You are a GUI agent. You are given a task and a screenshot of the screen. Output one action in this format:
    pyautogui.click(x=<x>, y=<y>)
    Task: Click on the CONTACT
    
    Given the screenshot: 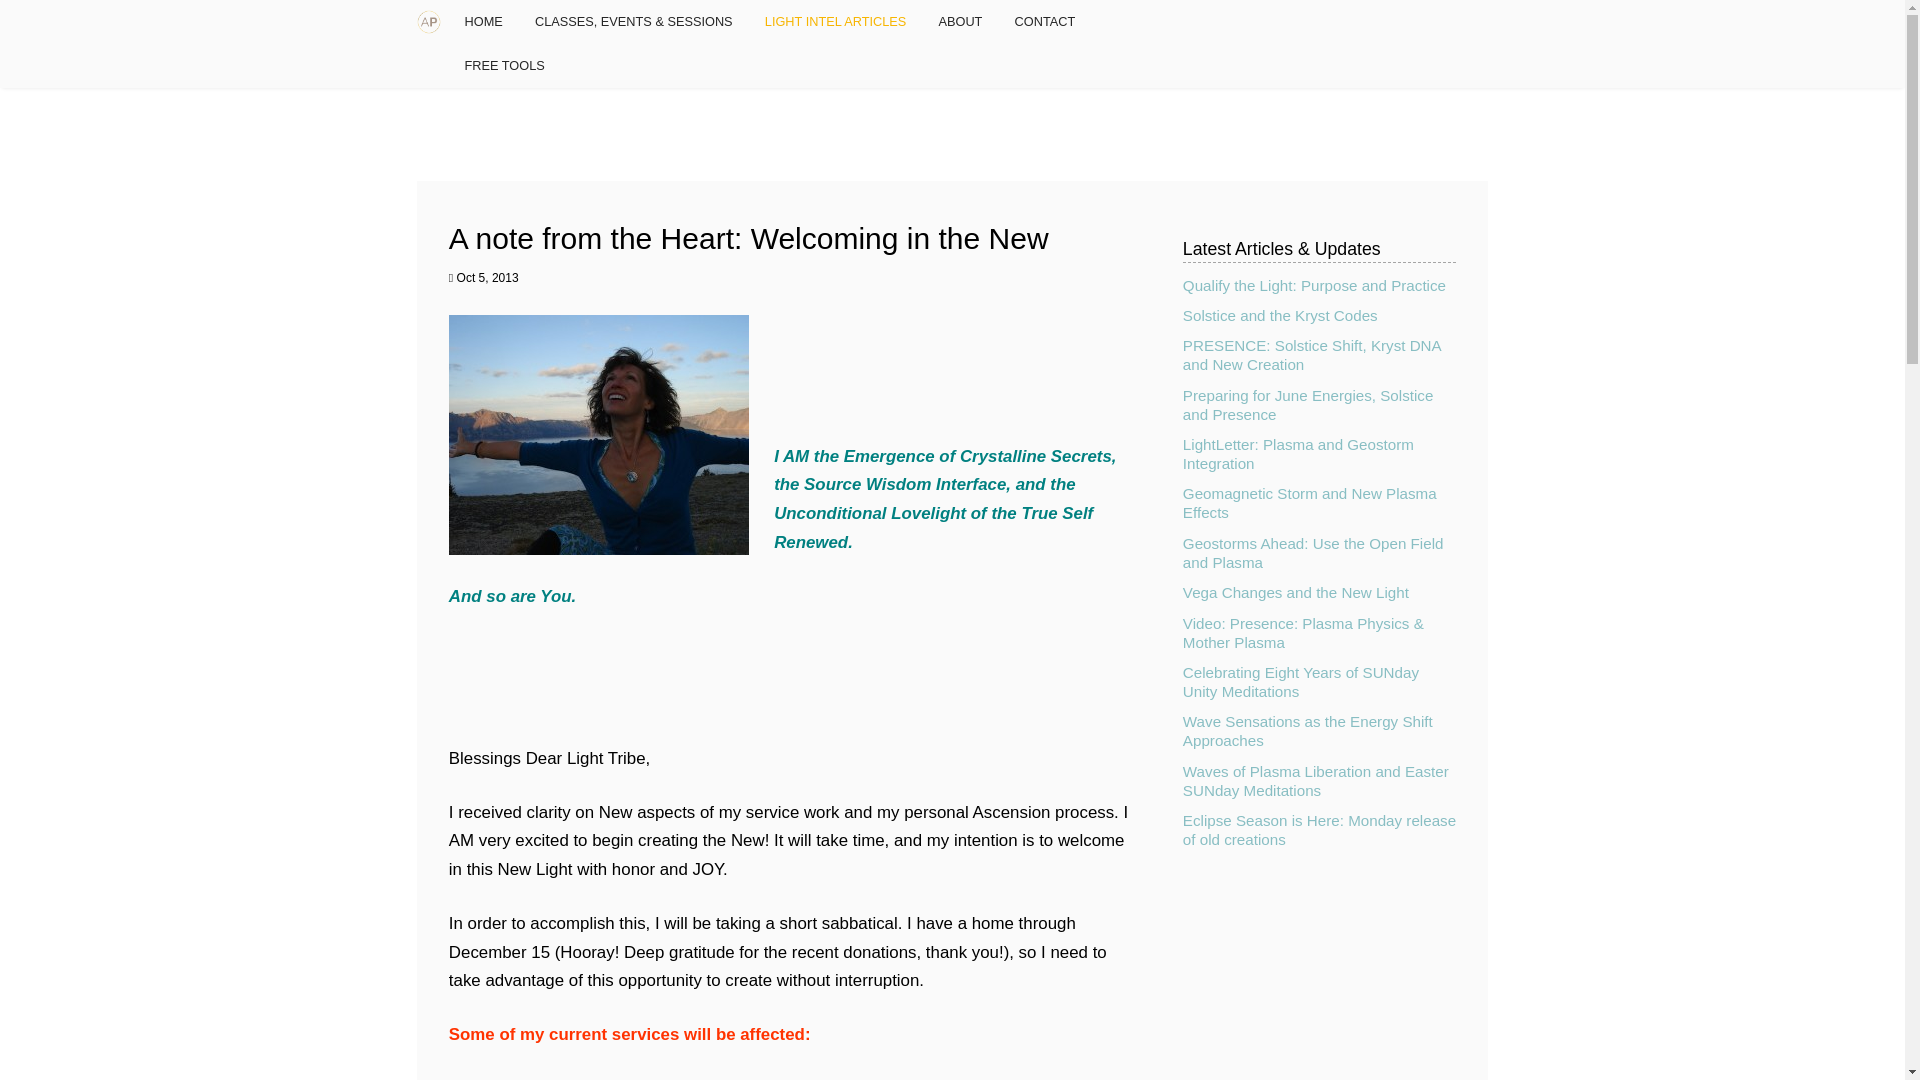 What is the action you would take?
    pyautogui.click(x=1045, y=22)
    